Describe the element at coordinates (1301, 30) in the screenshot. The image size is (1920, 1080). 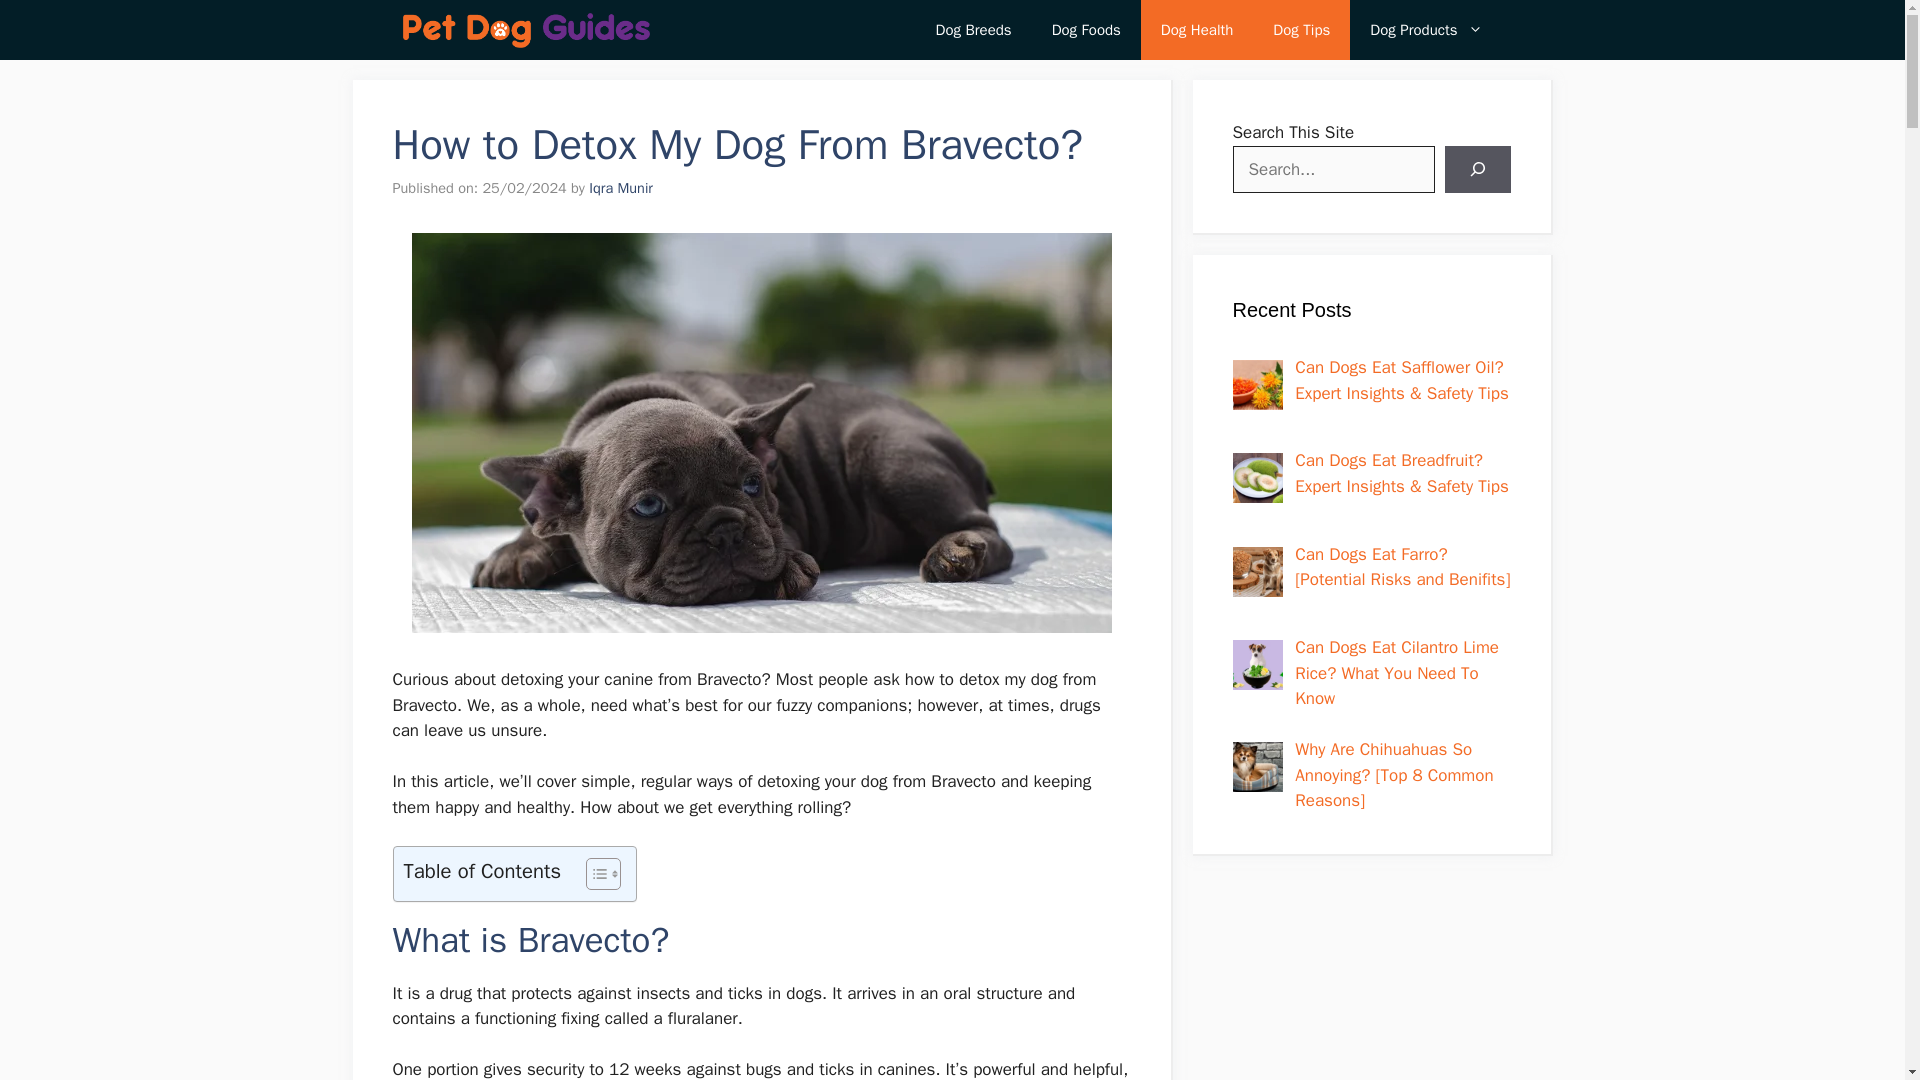
I see `Dog Tips` at that location.